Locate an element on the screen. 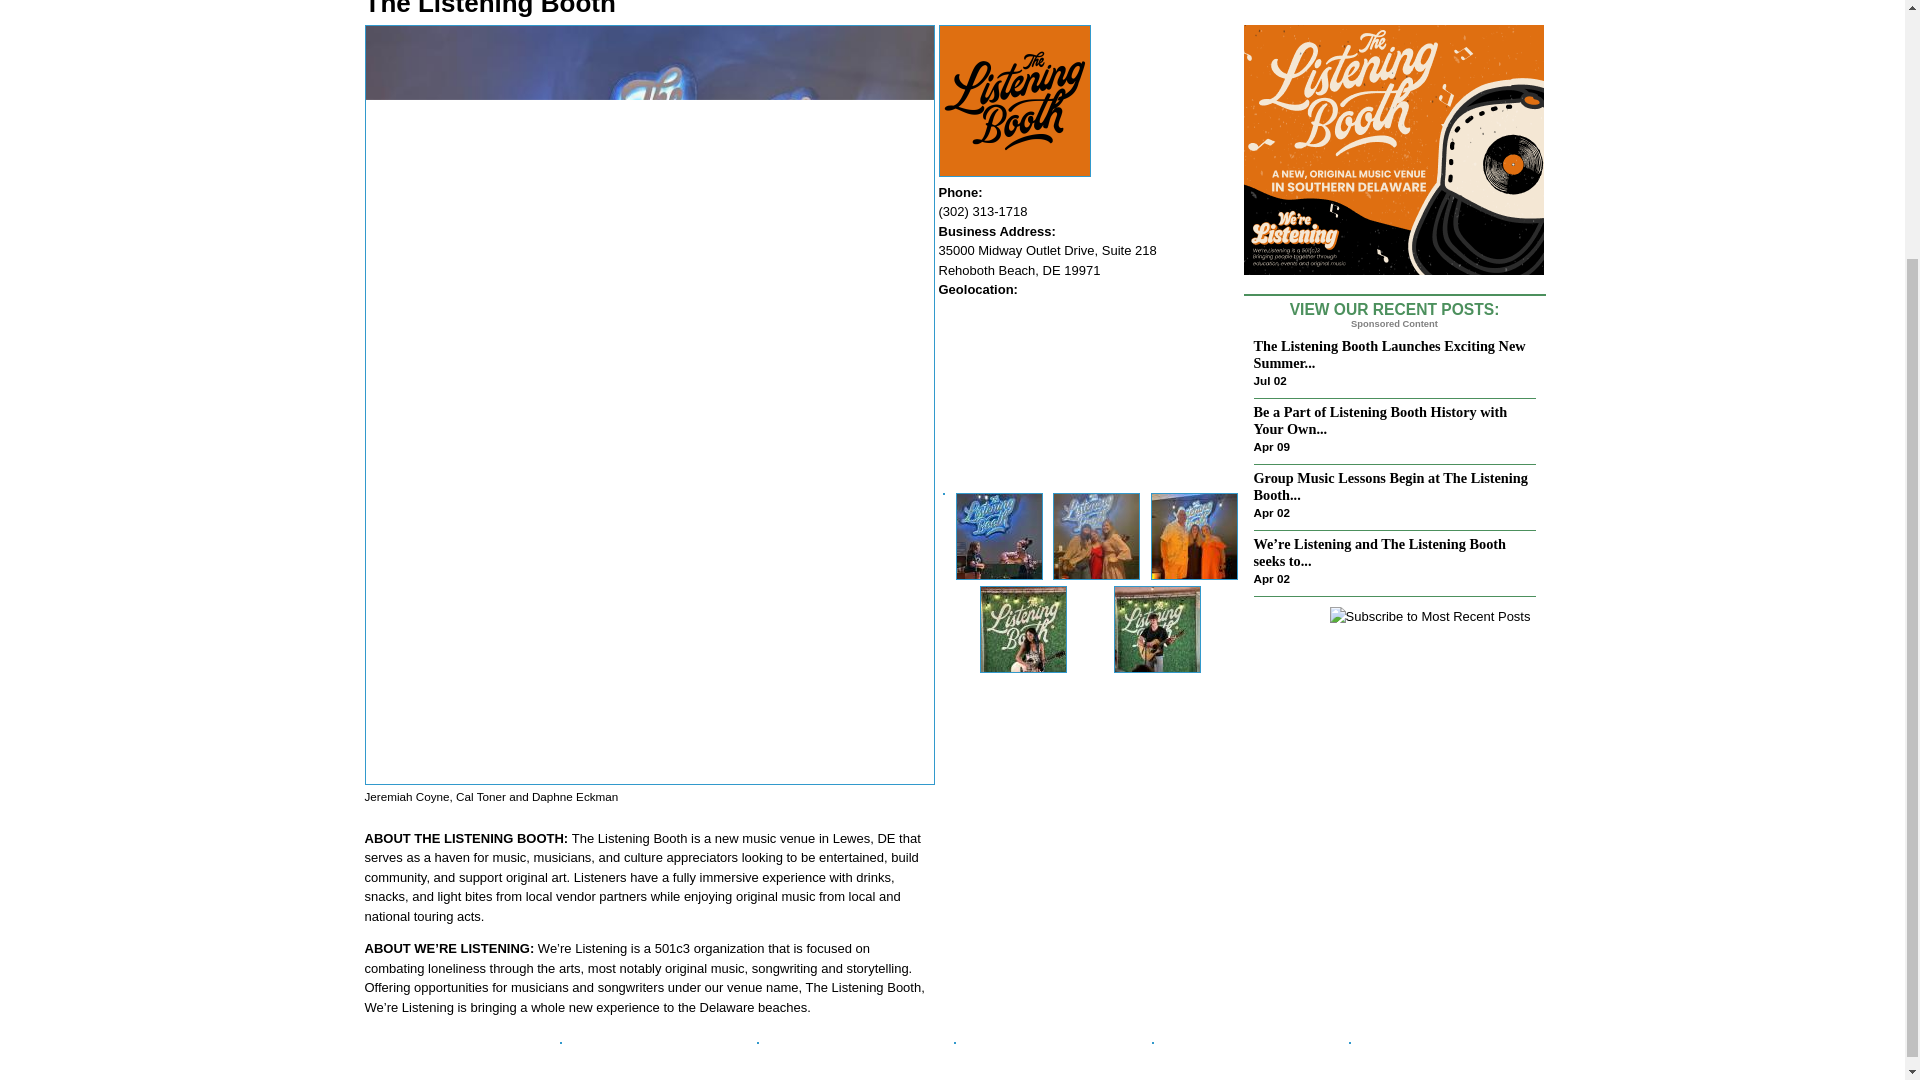 The width and height of the screenshot is (1920, 1080). Cecilia Grace is located at coordinates (1023, 629).